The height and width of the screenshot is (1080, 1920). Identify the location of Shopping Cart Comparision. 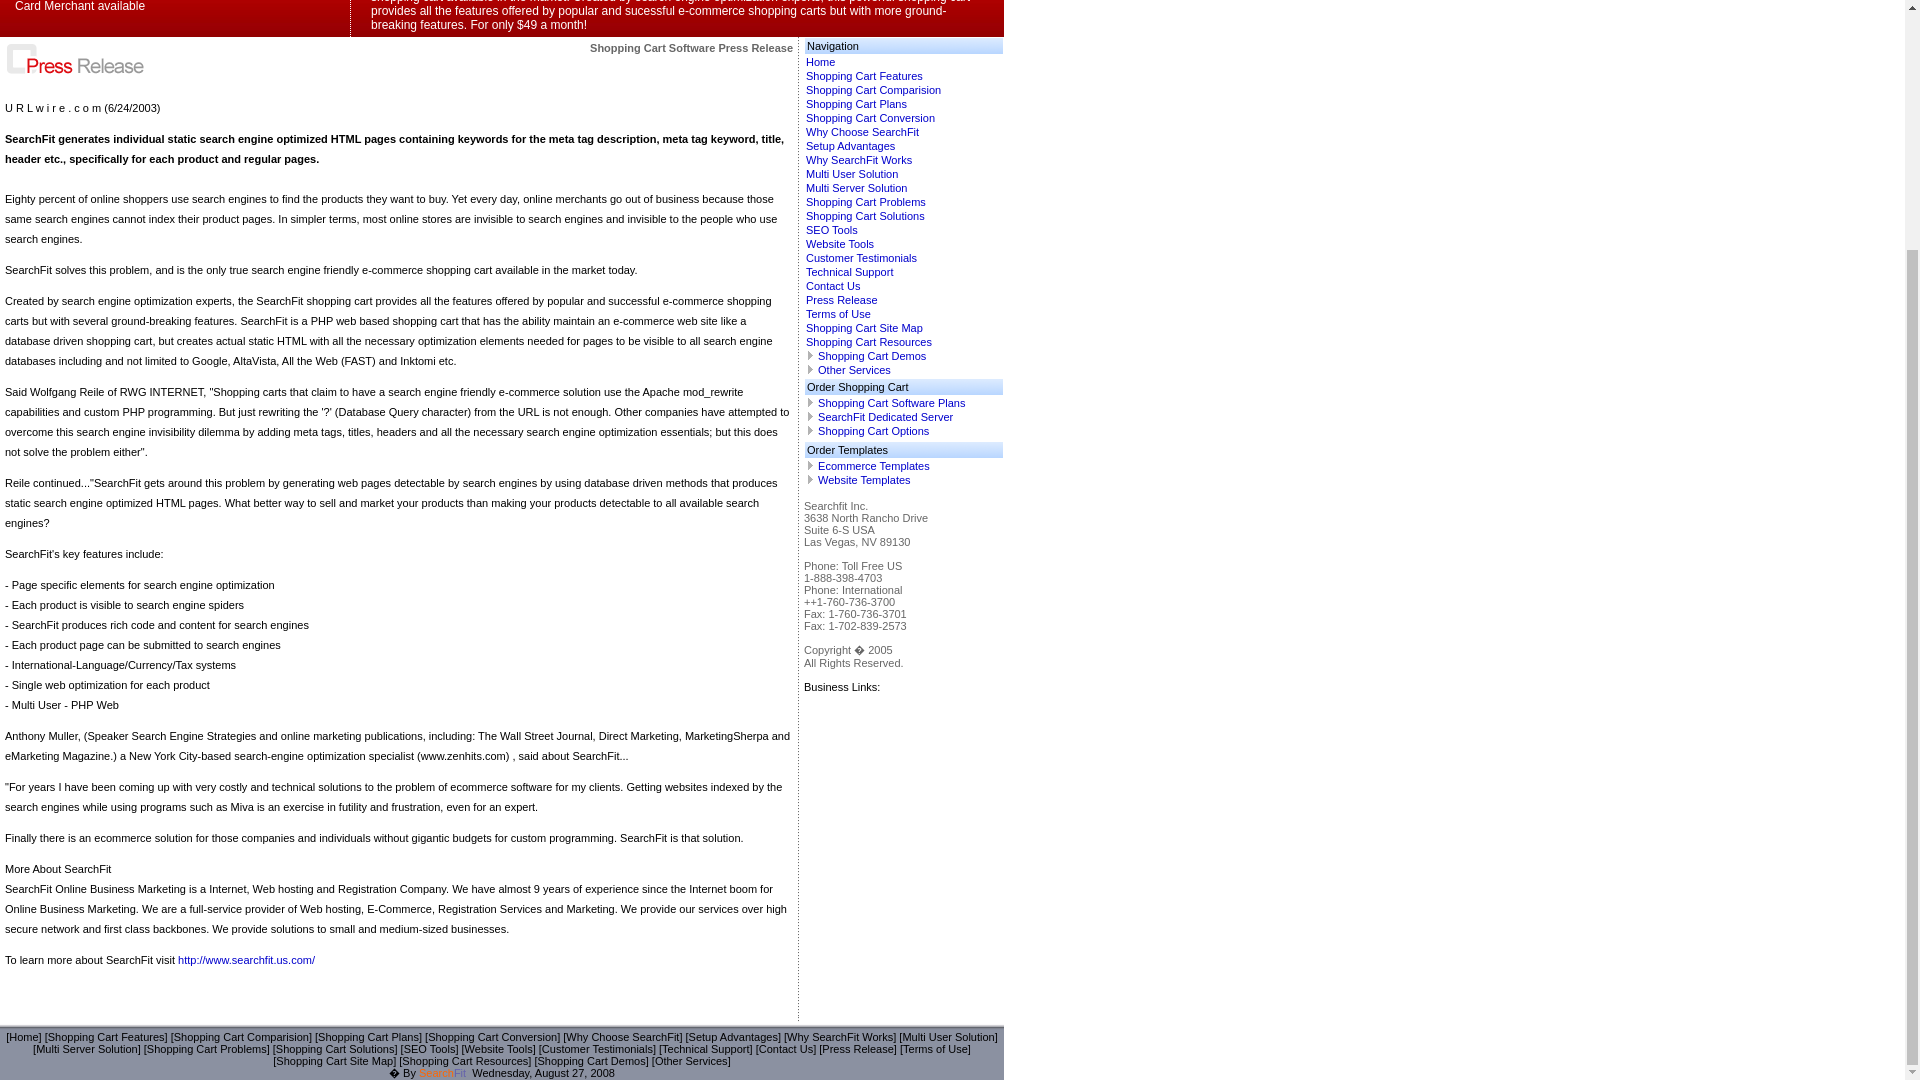
(873, 90).